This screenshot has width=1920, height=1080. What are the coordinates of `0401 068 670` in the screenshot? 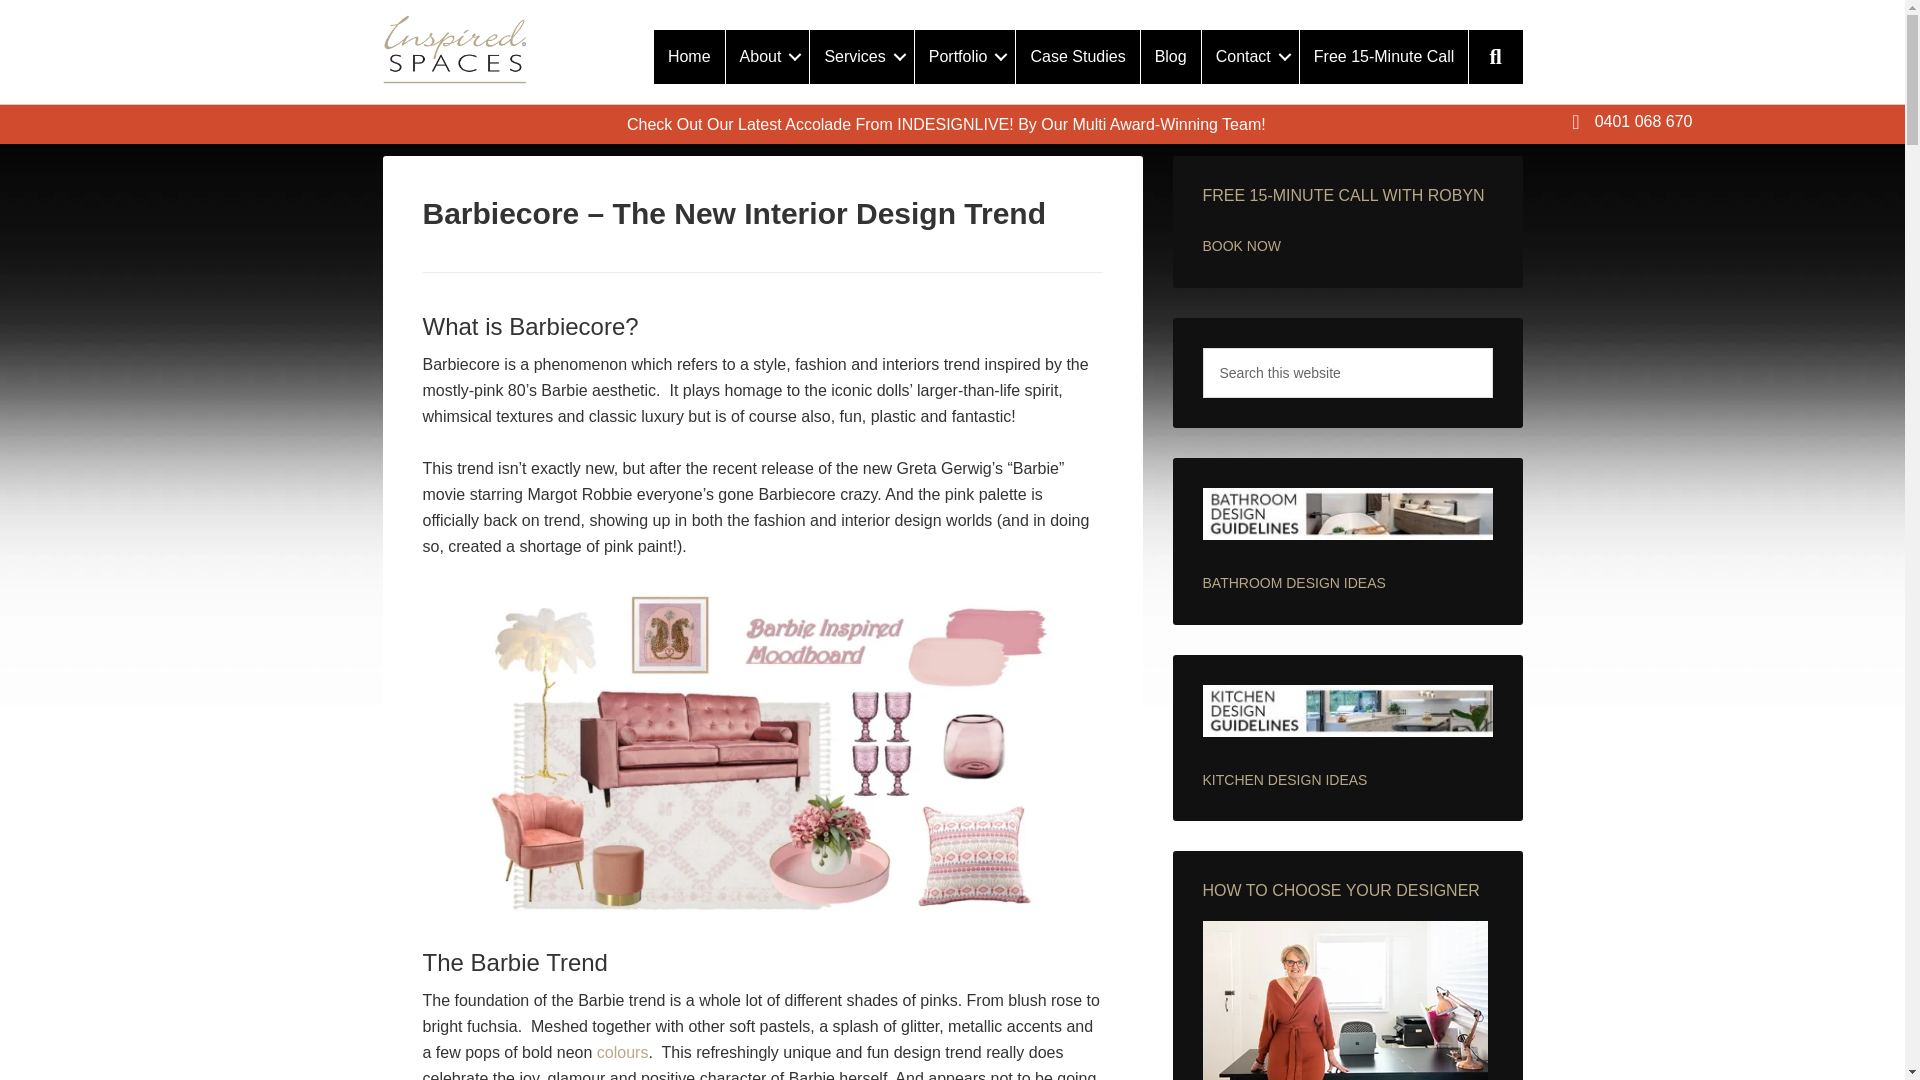 It's located at (1632, 128).